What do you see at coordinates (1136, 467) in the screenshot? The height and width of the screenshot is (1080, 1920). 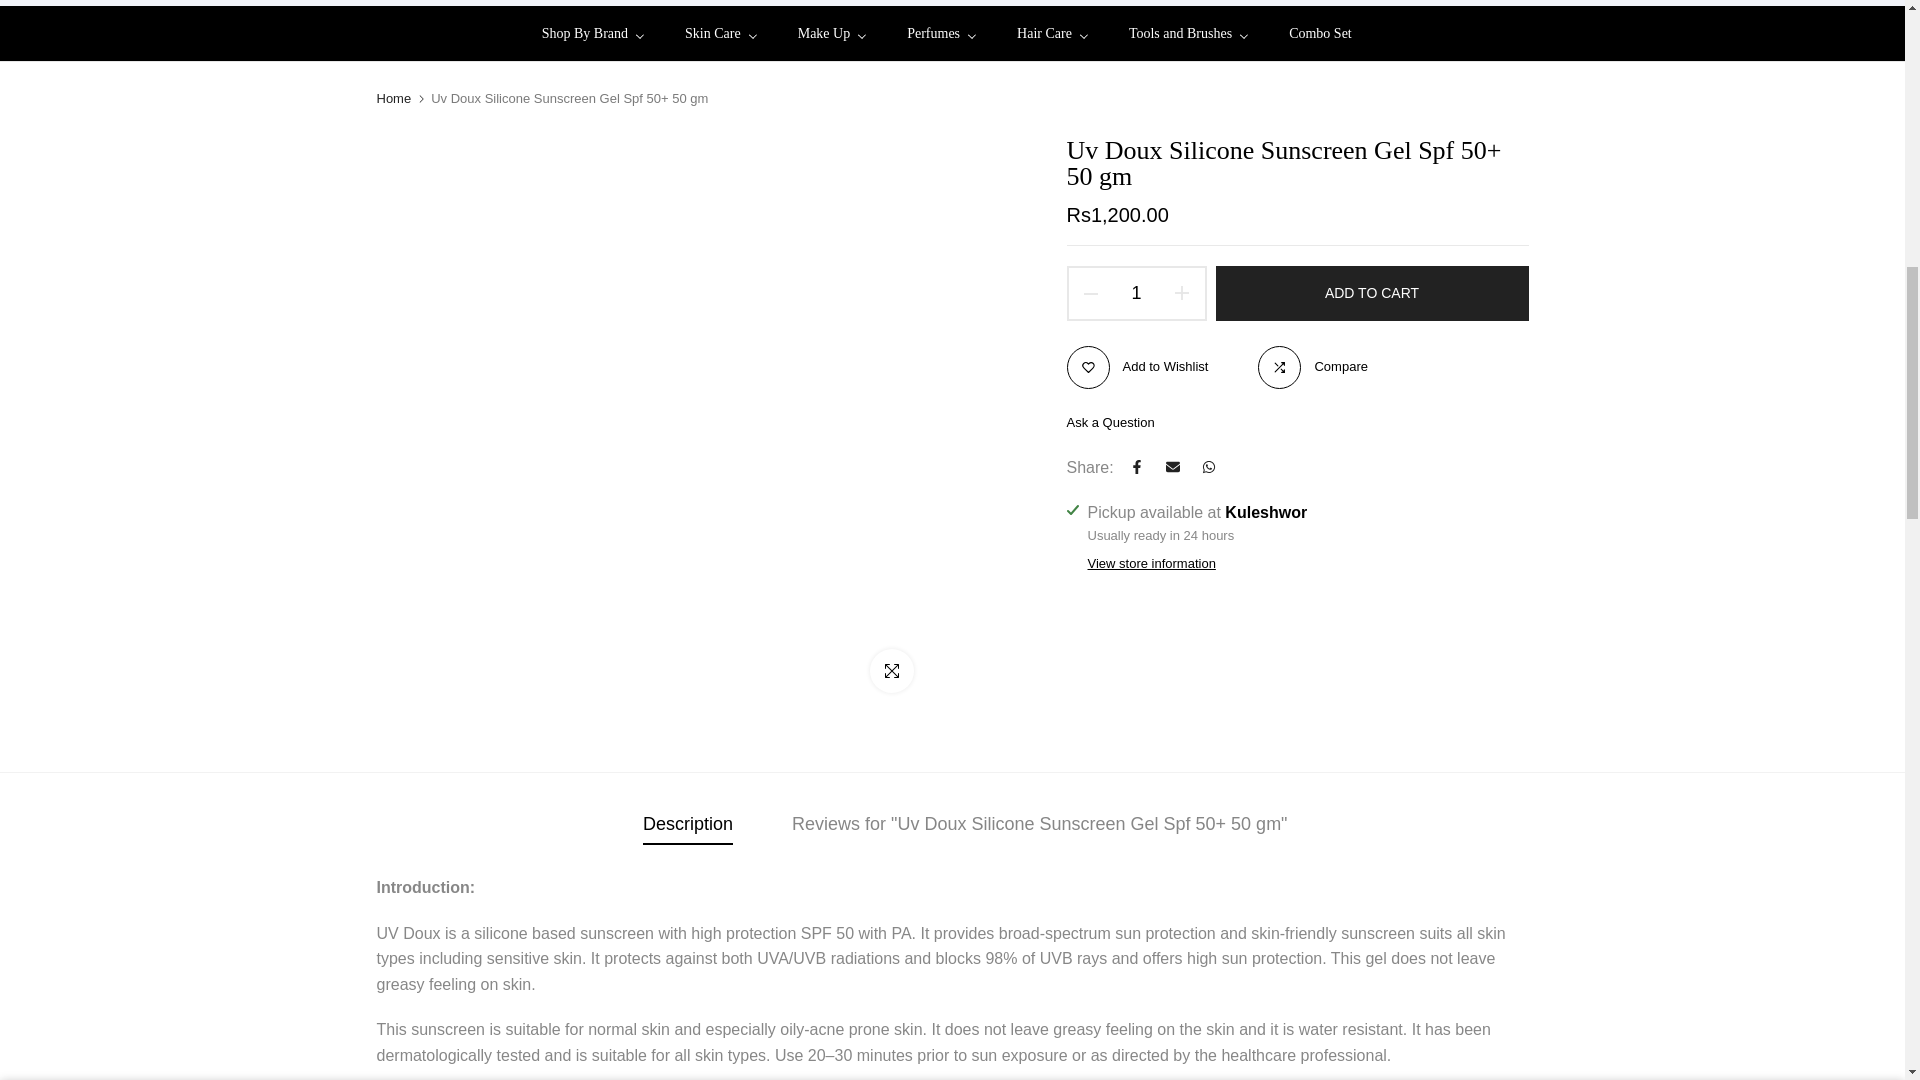 I see `Share on Facebook` at bounding box center [1136, 467].